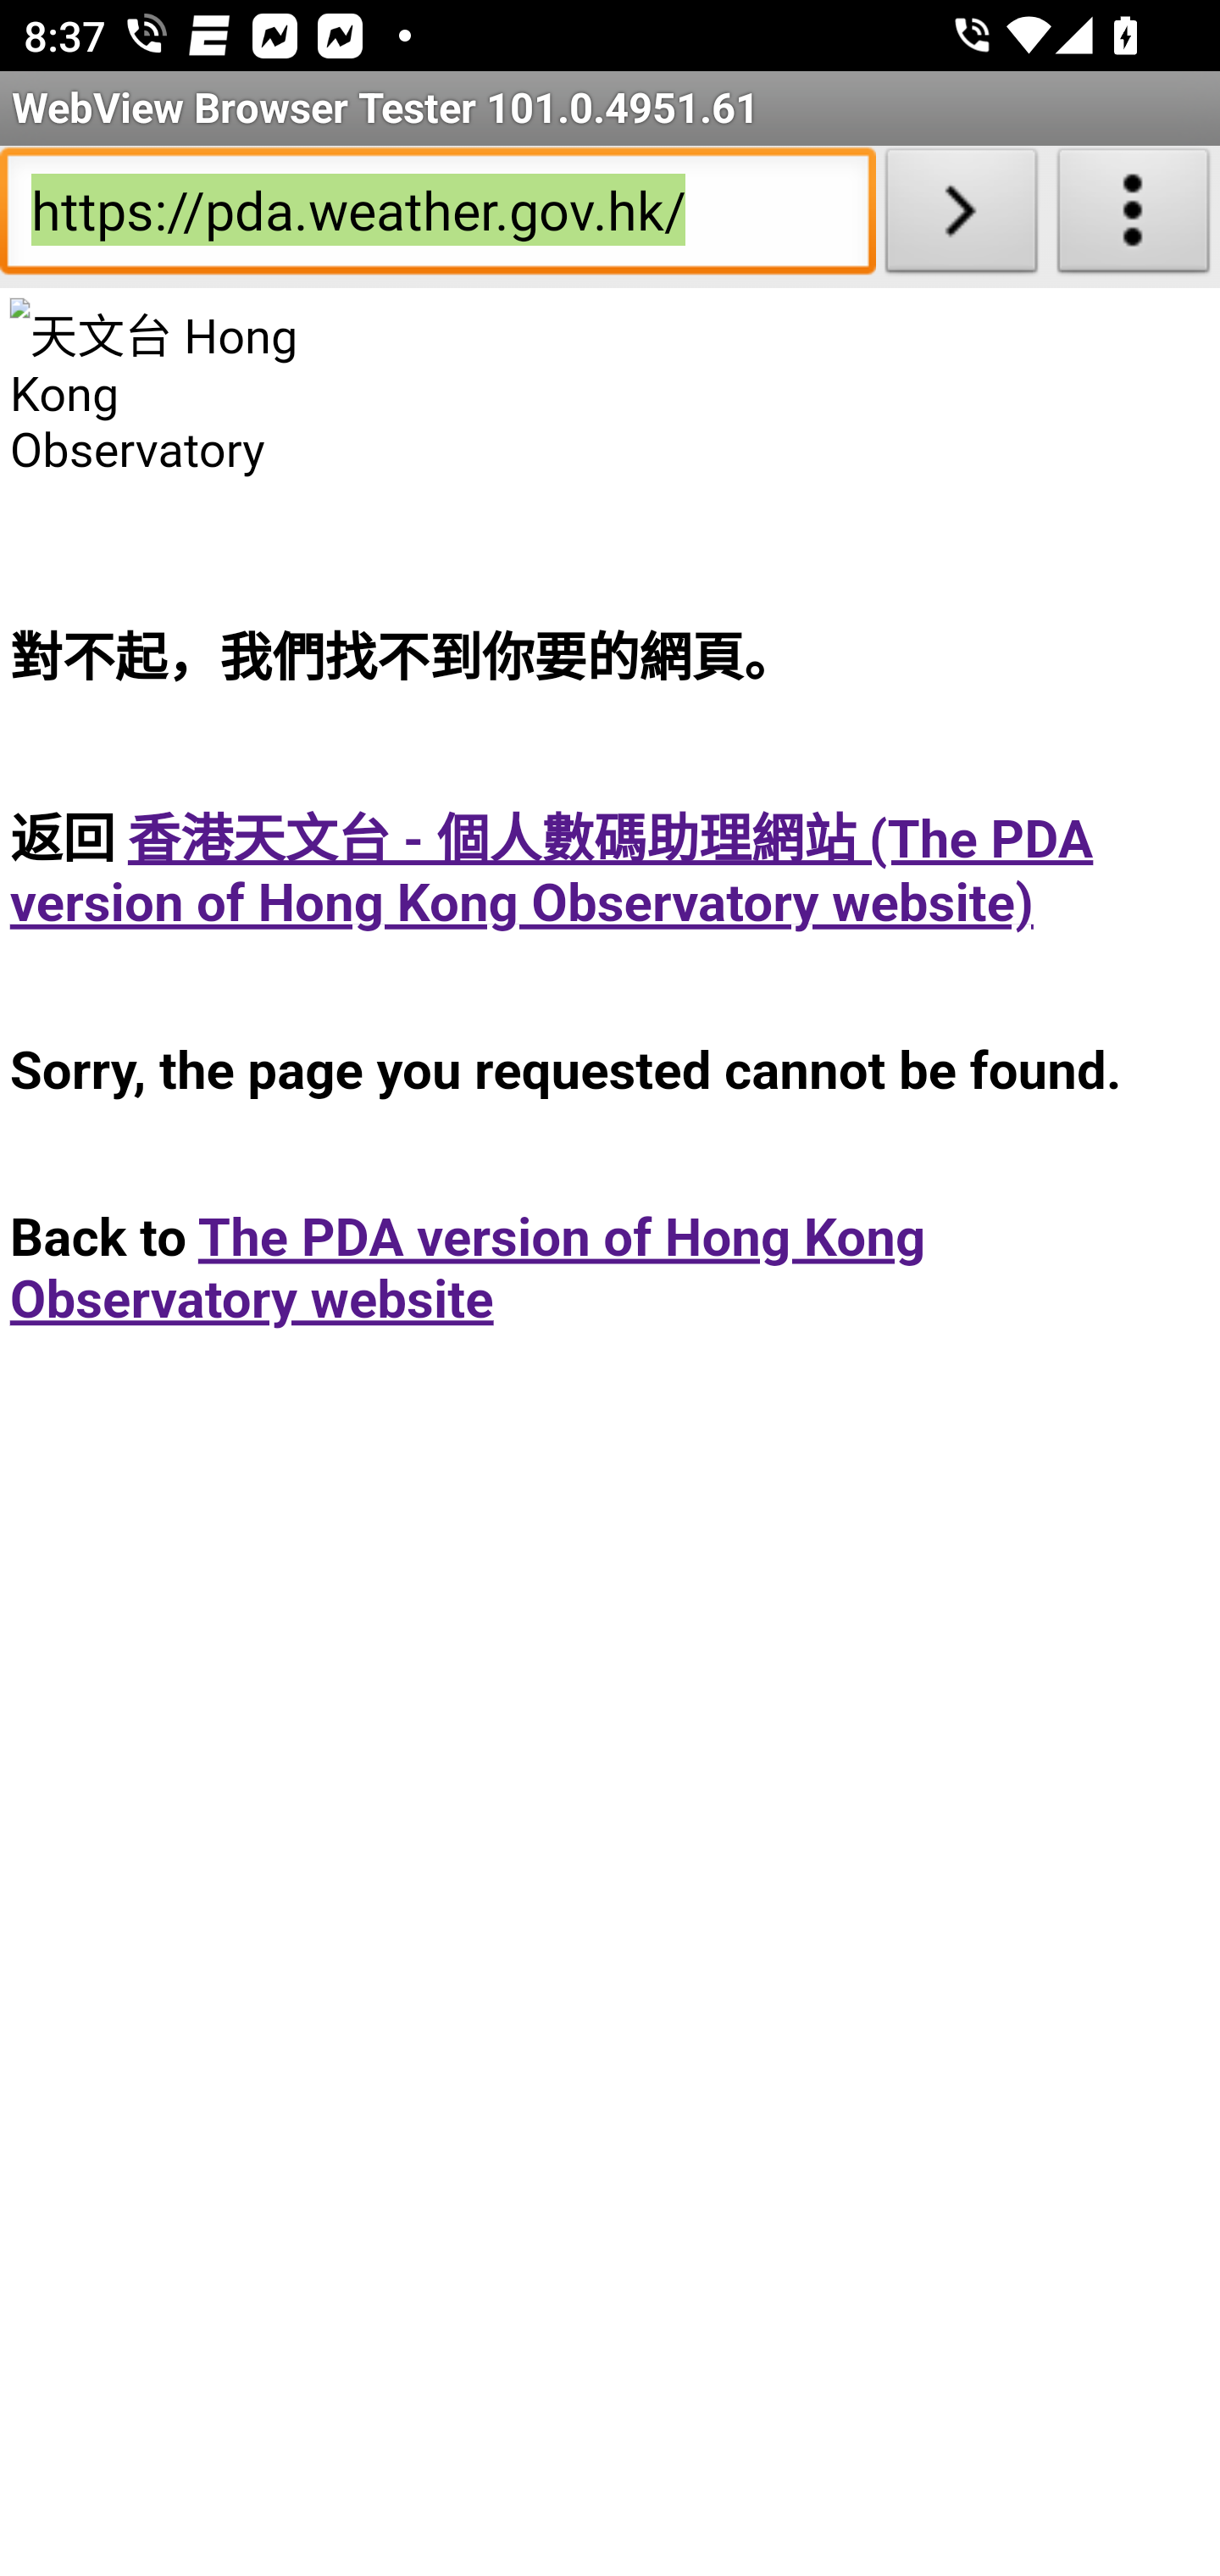 The image size is (1220, 2576). I want to click on Load URL, so click(961, 217).